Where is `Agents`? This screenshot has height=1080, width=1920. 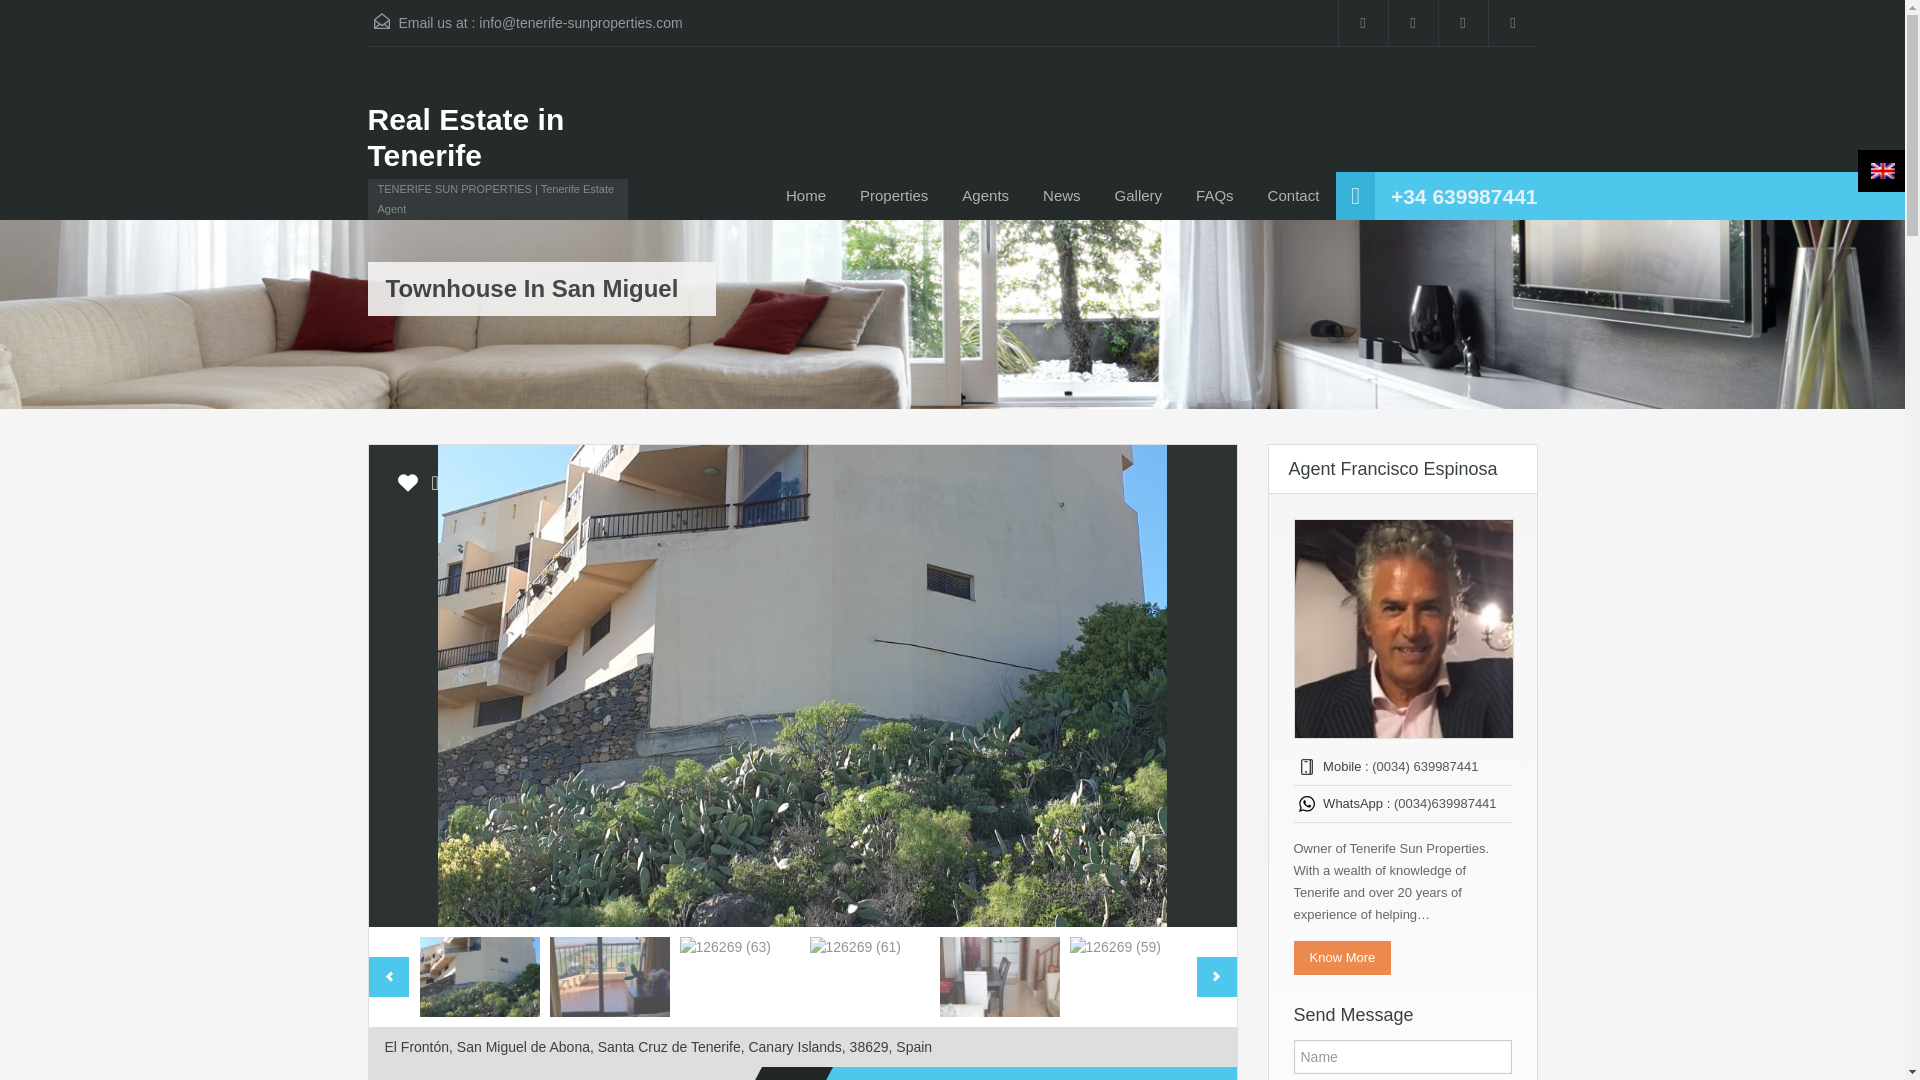 Agents is located at coordinates (984, 196).